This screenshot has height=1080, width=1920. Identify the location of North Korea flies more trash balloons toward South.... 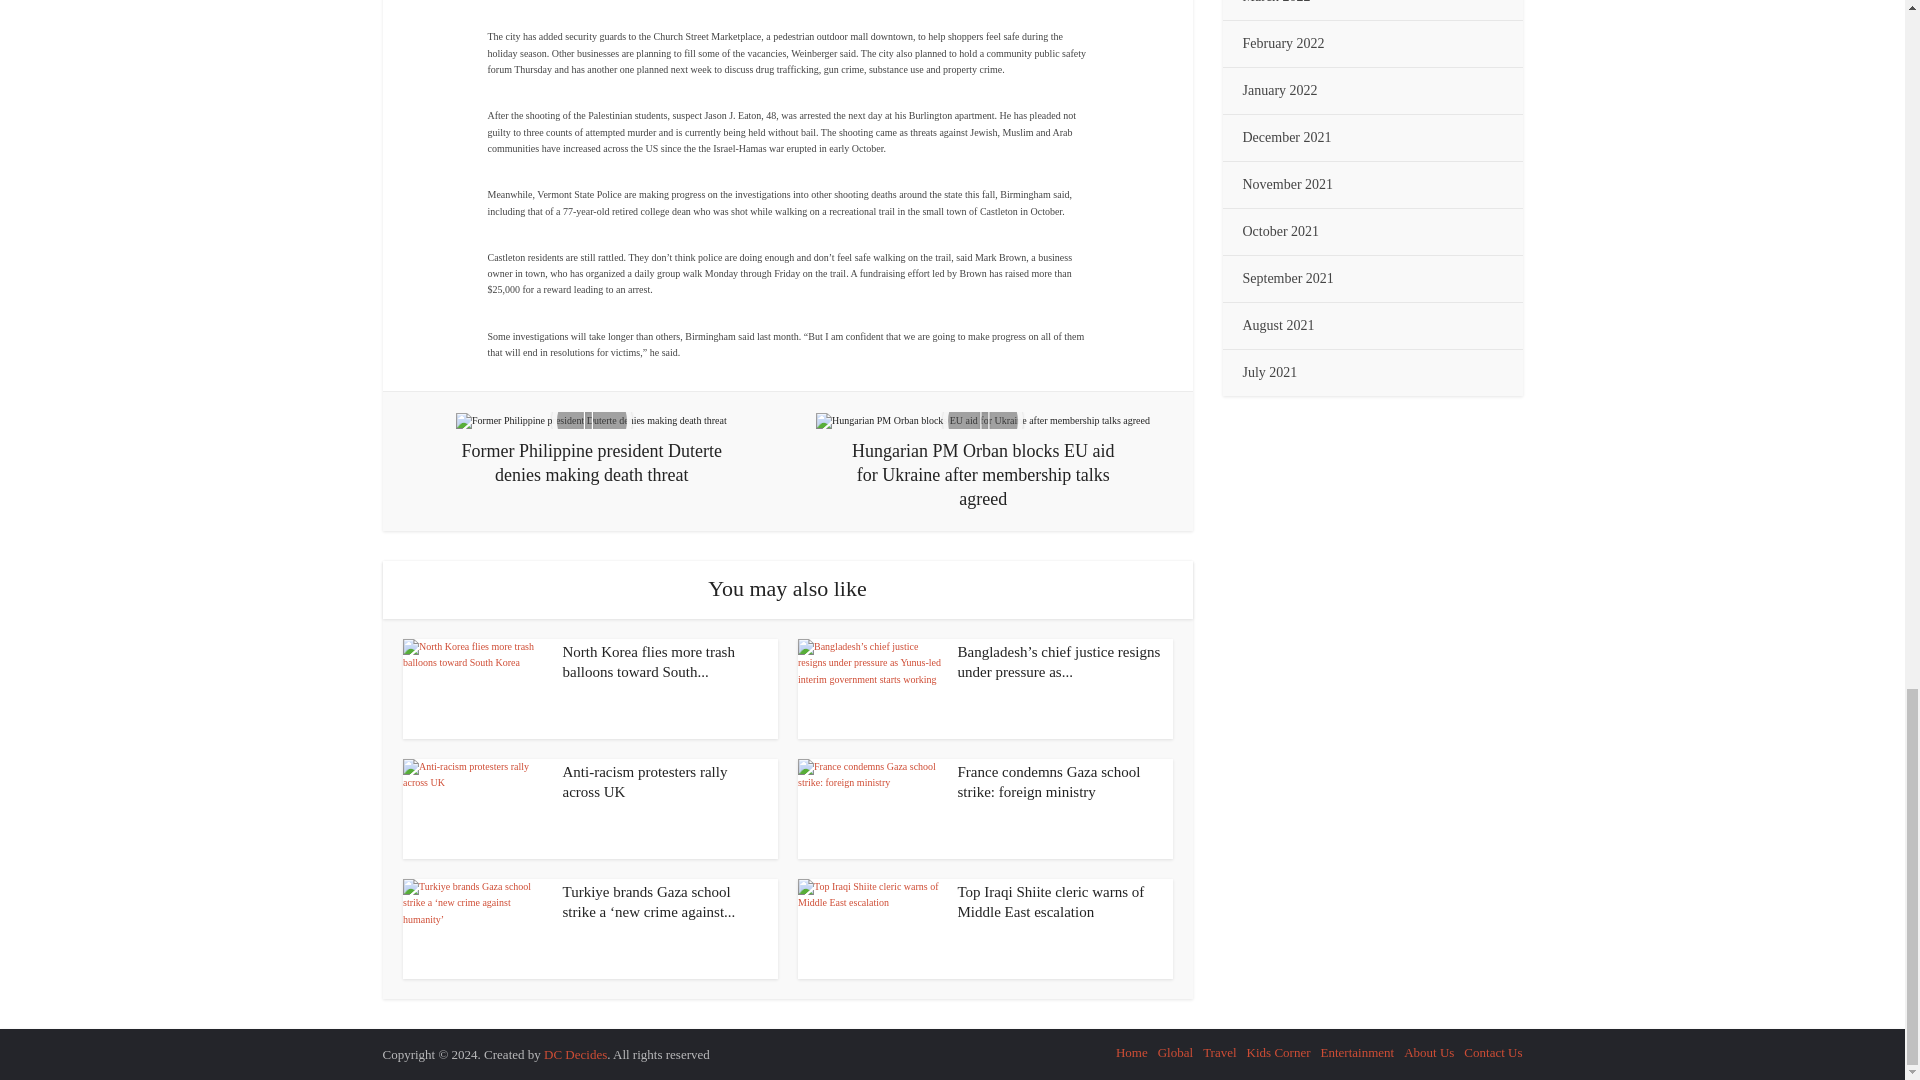
(648, 662).